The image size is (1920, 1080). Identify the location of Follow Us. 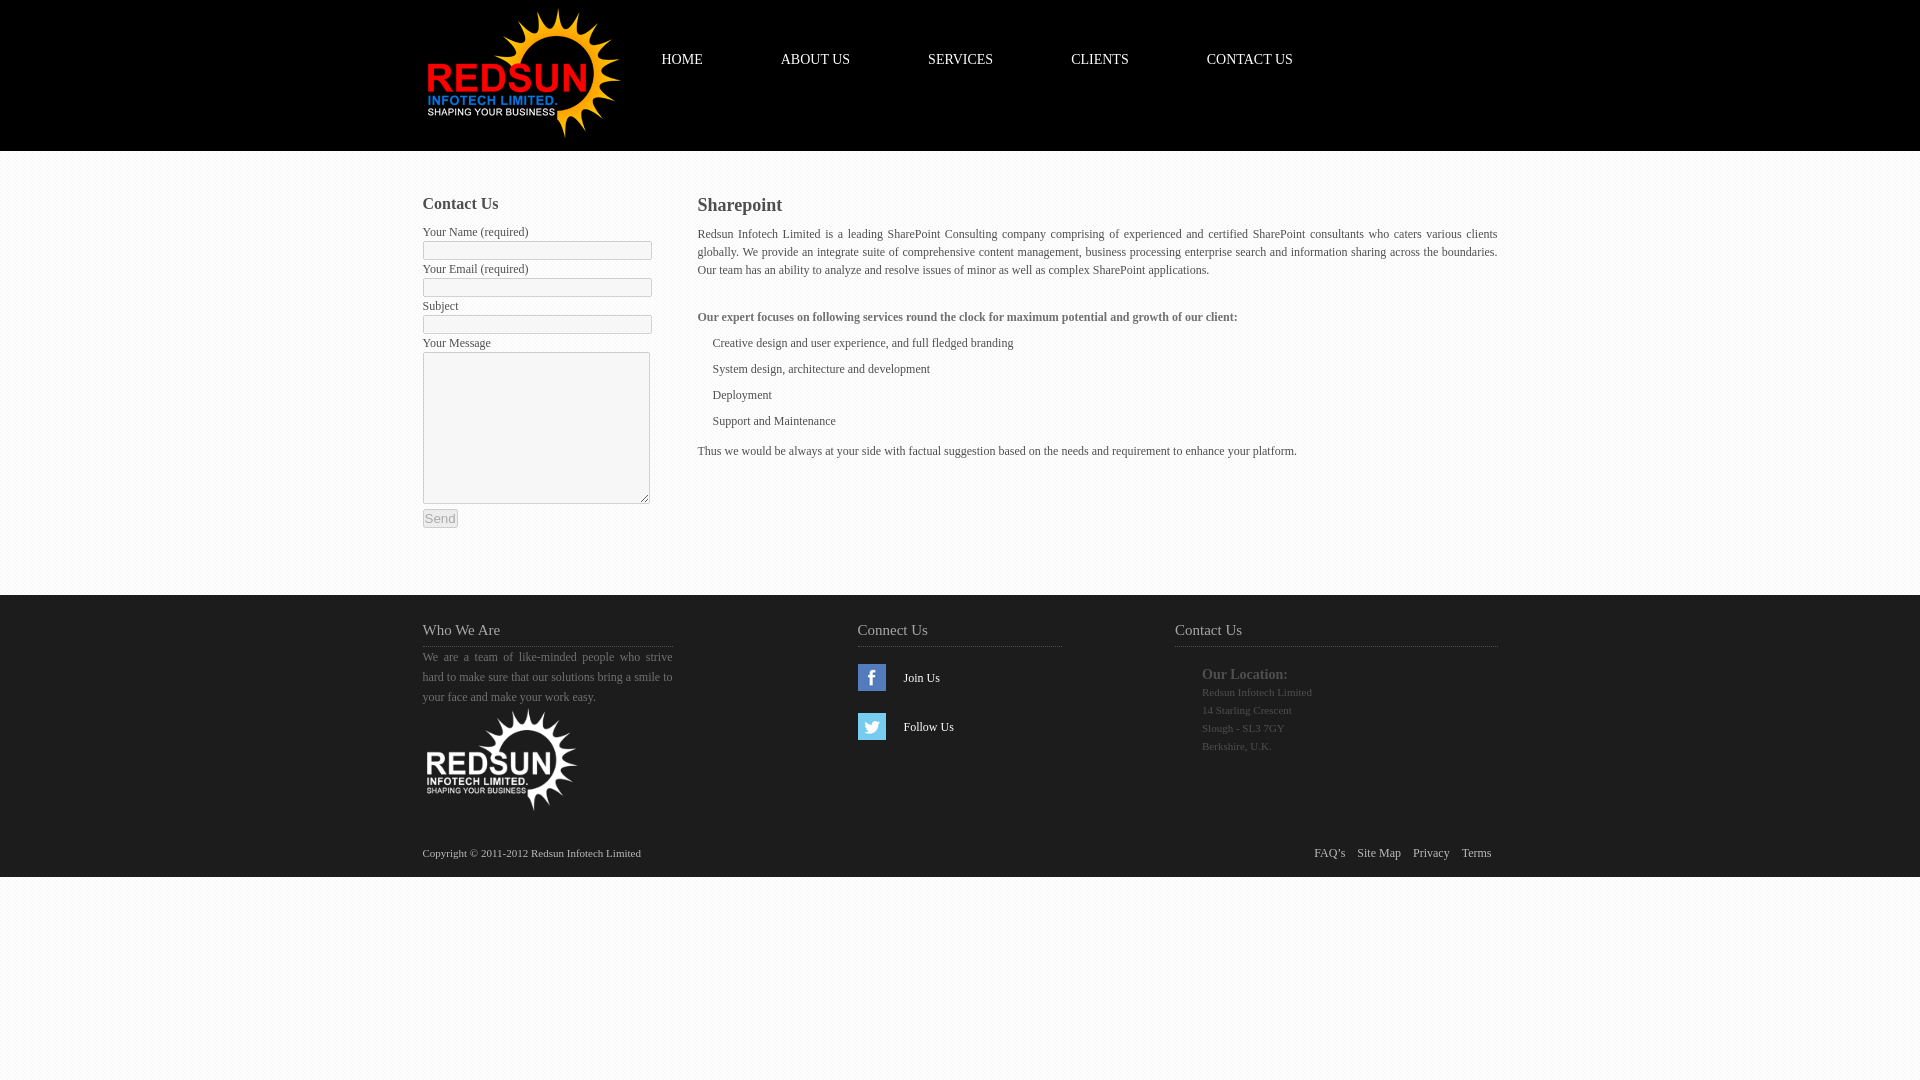
(929, 727).